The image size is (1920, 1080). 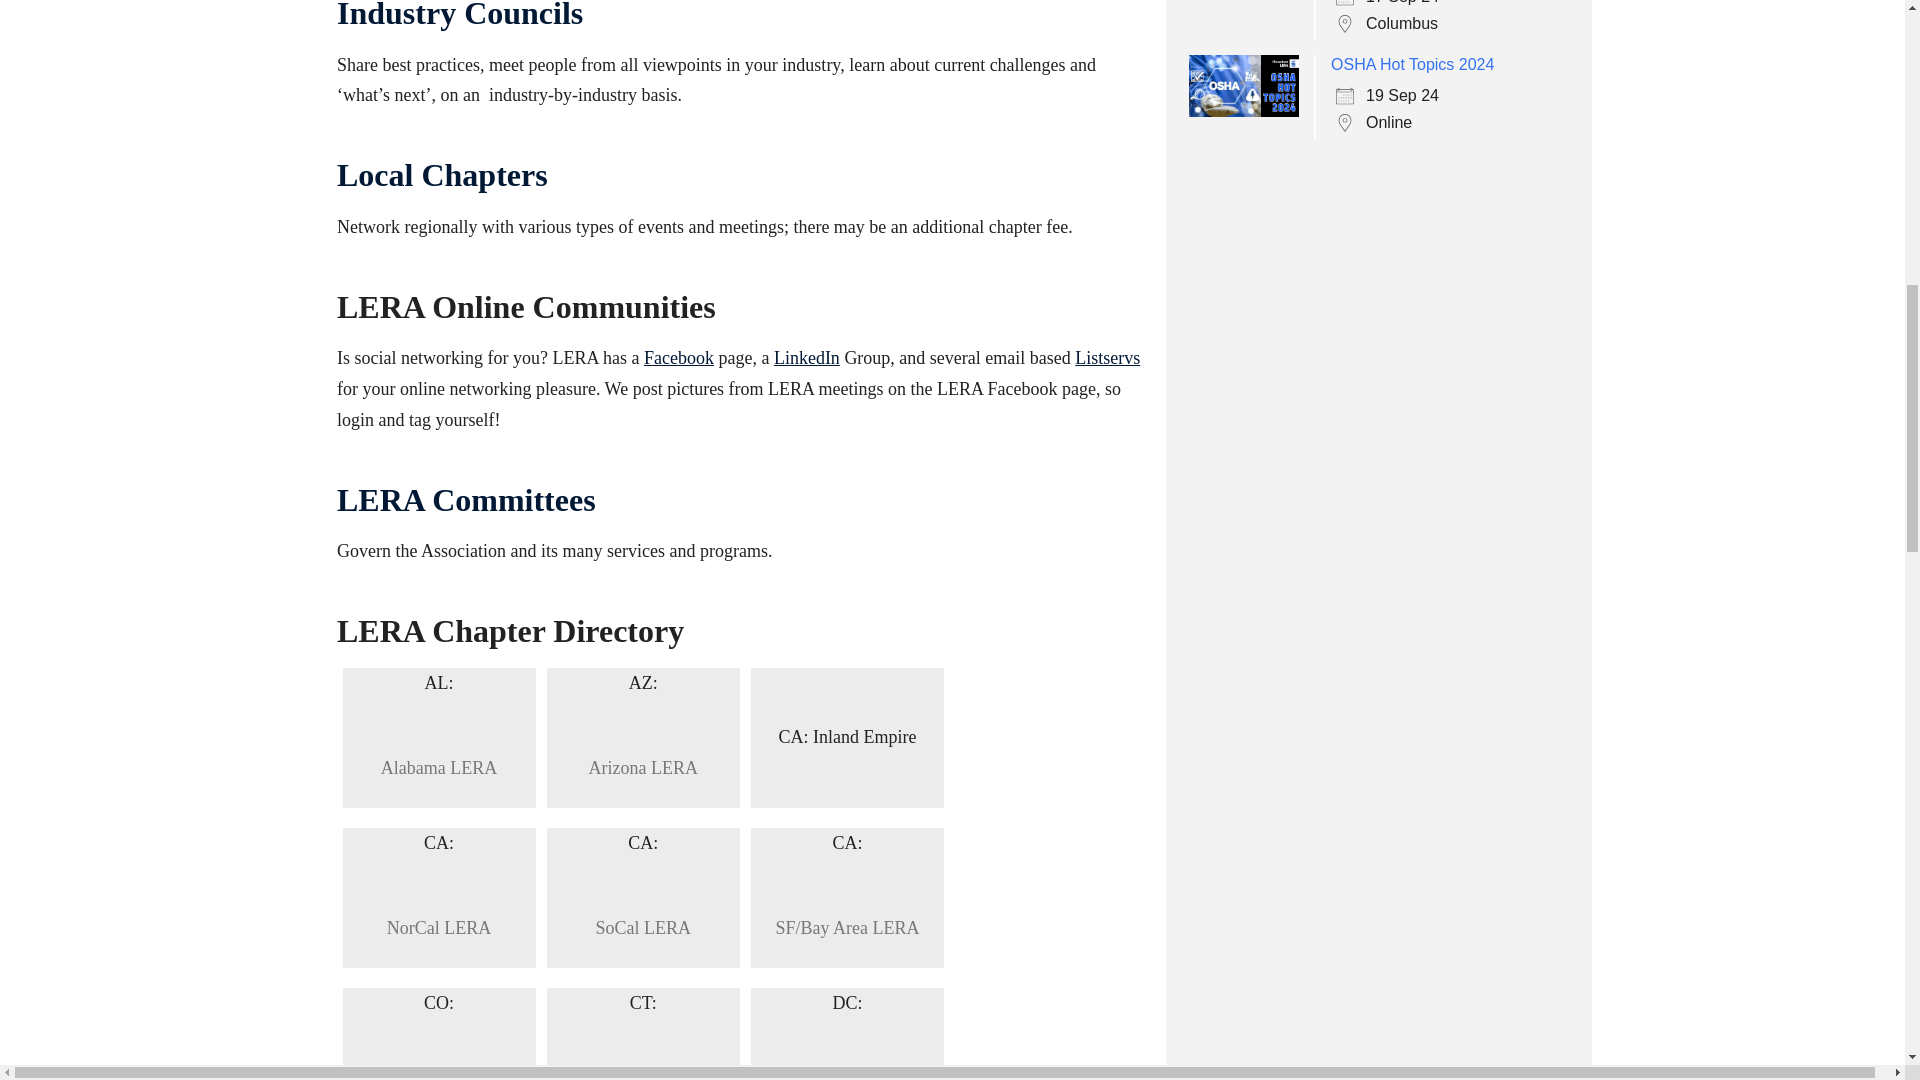 What do you see at coordinates (442, 174) in the screenshot?
I see `Local Chapters` at bounding box center [442, 174].